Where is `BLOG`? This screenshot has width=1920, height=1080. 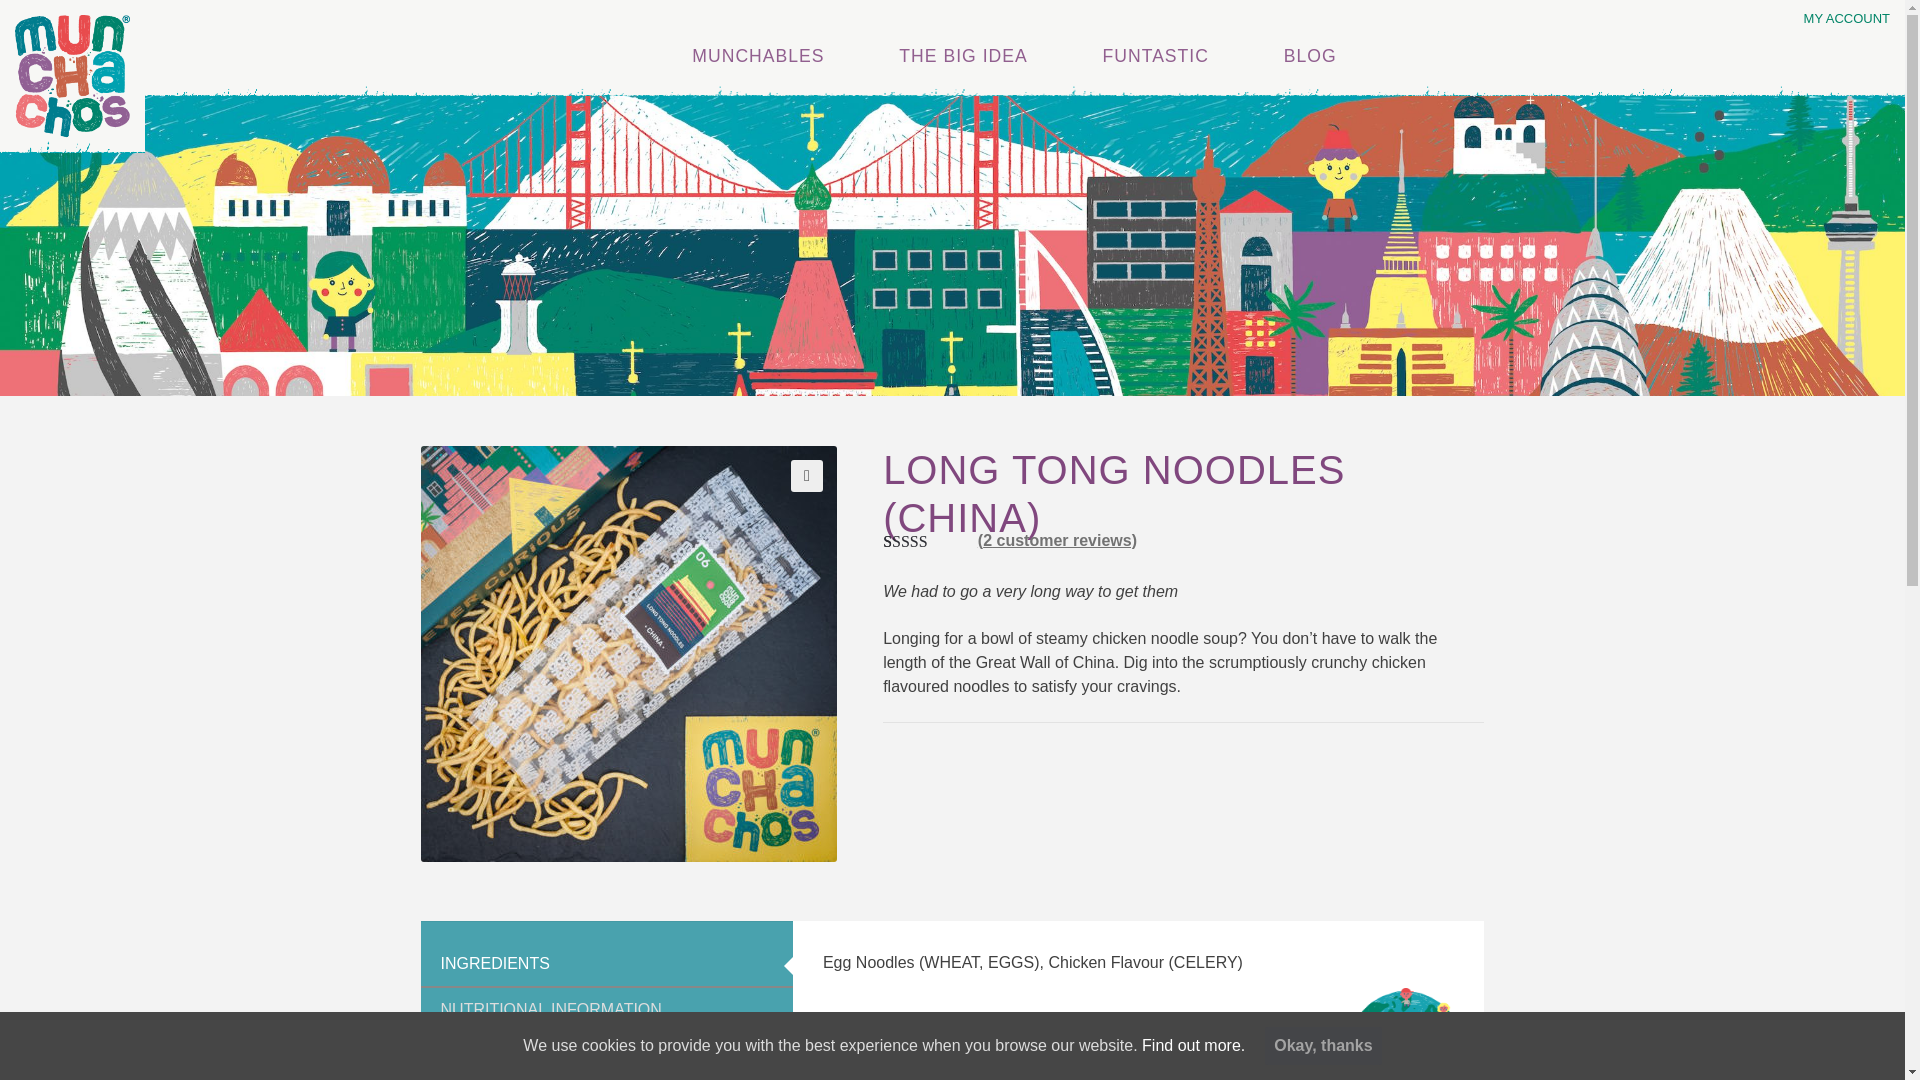 BLOG is located at coordinates (1310, 43).